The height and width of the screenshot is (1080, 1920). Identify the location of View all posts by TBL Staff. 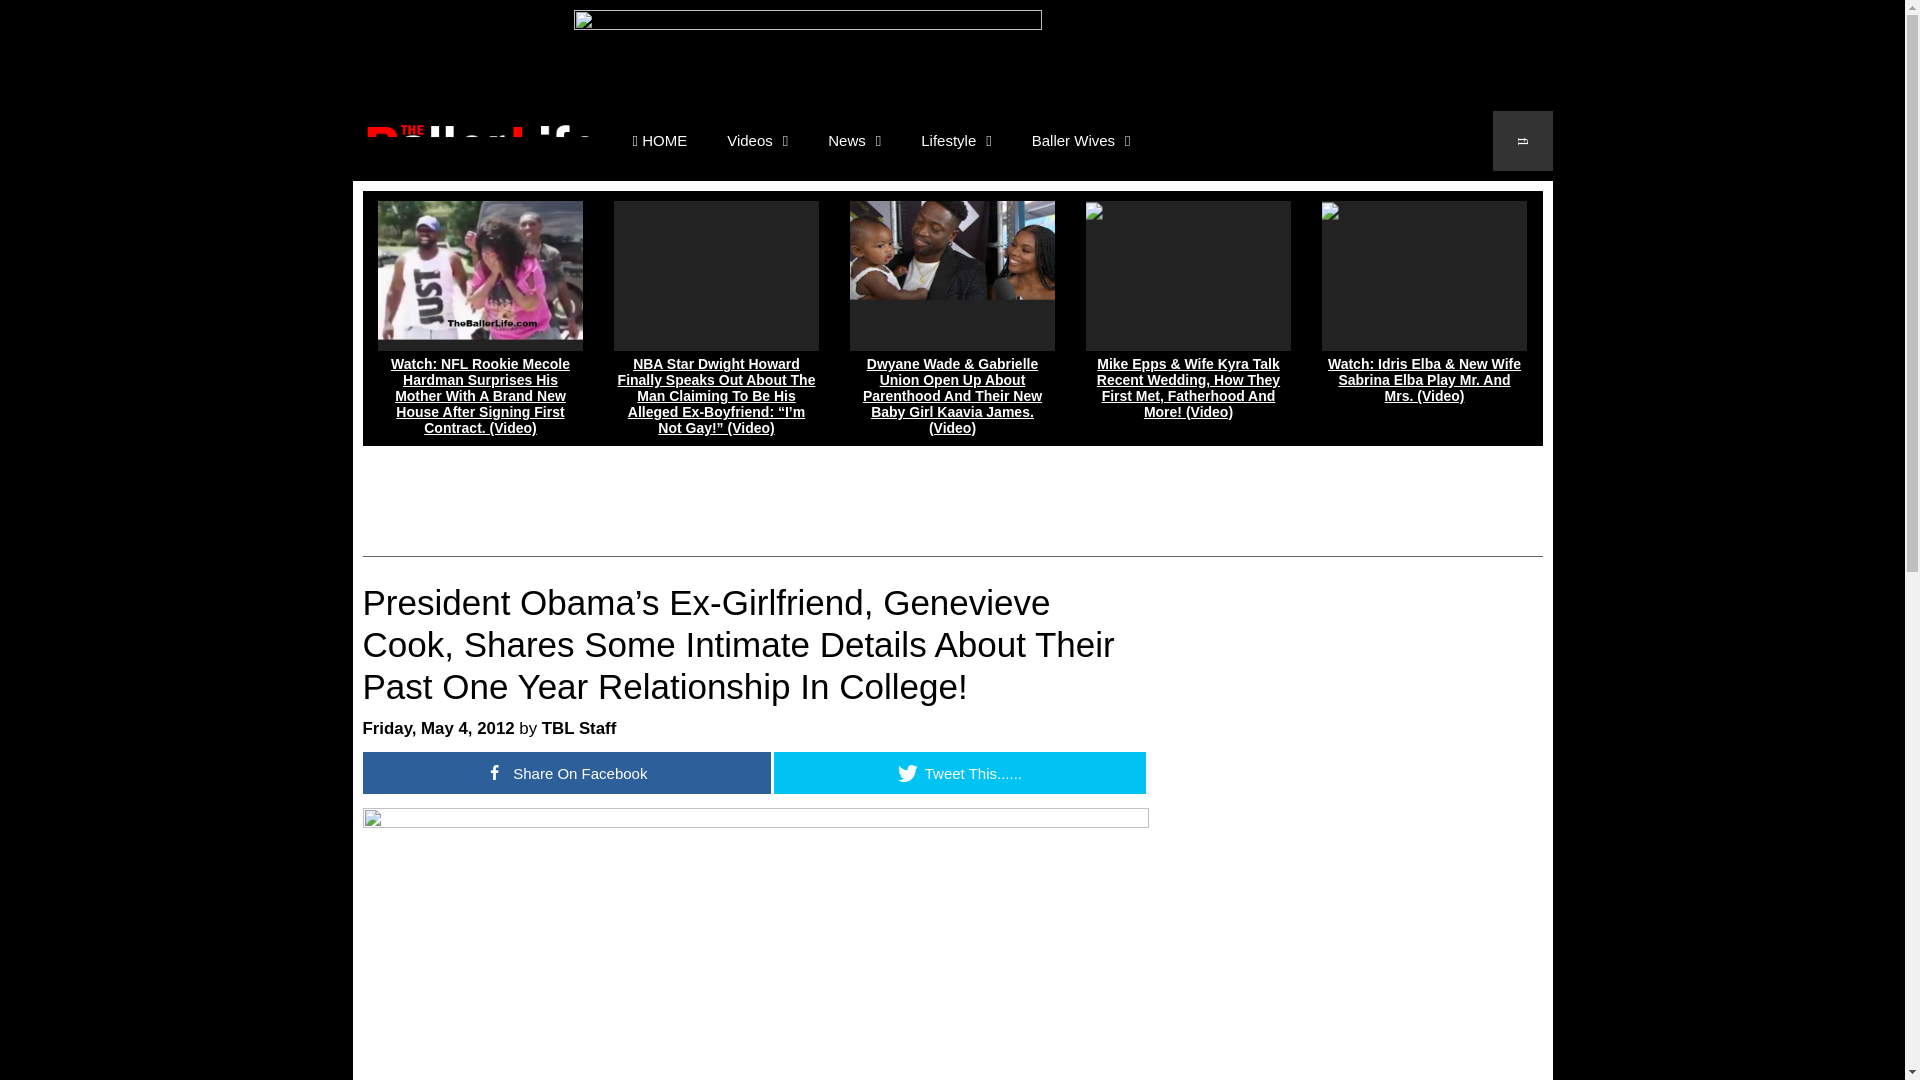
(578, 728).